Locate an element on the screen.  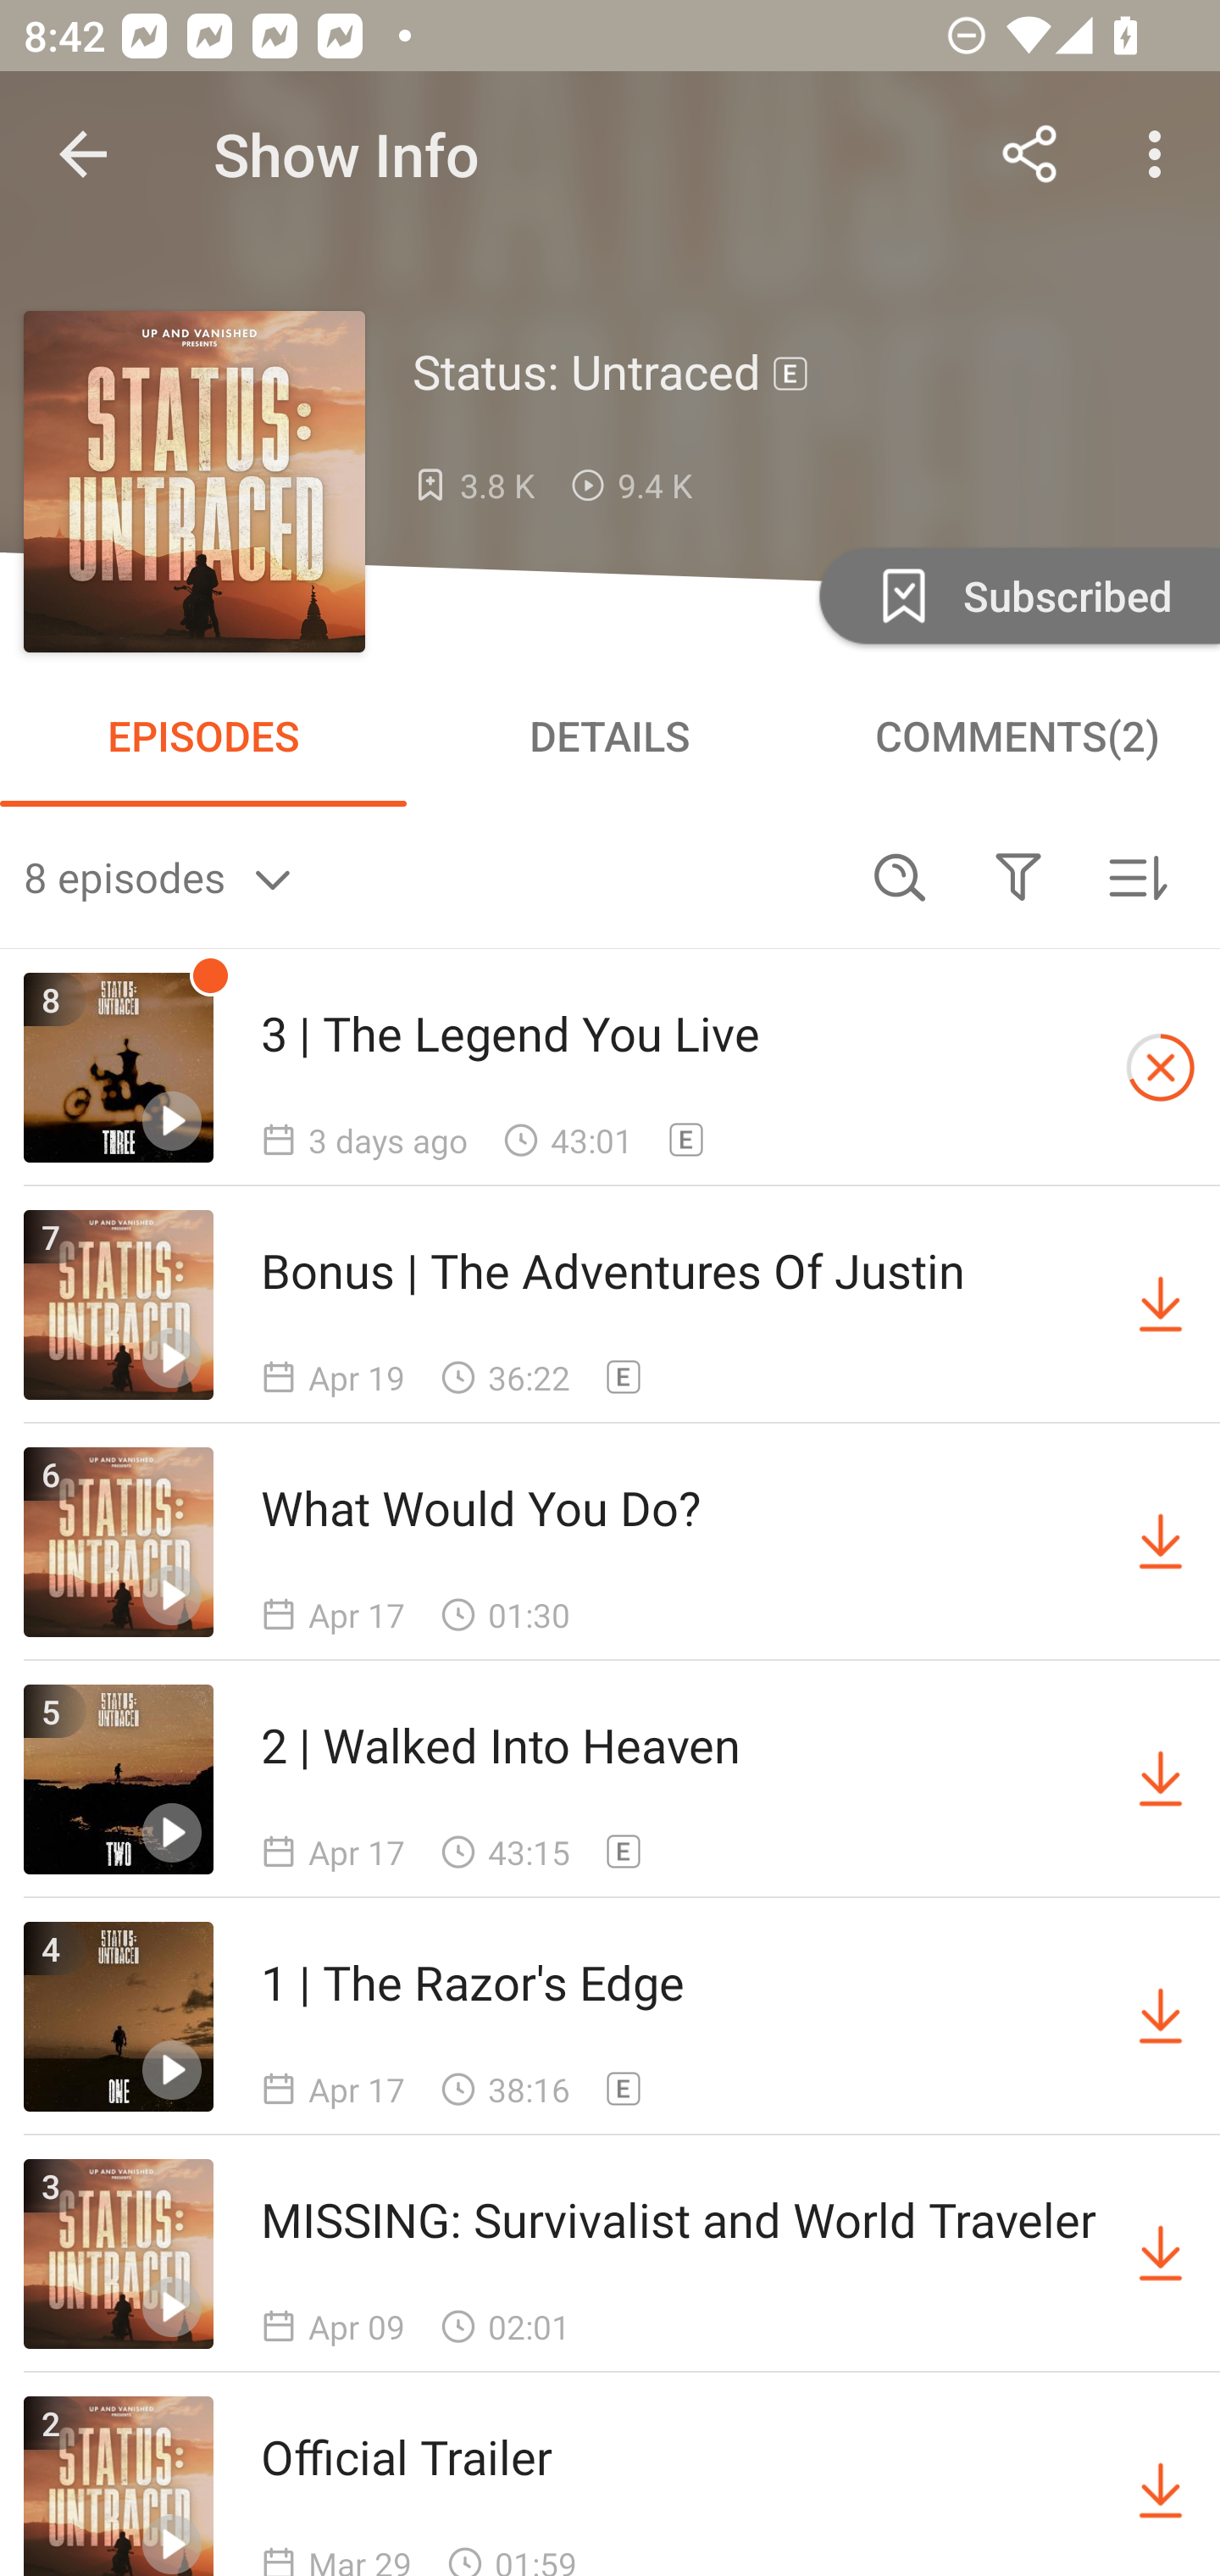
 Search is located at coordinates (900, 876).